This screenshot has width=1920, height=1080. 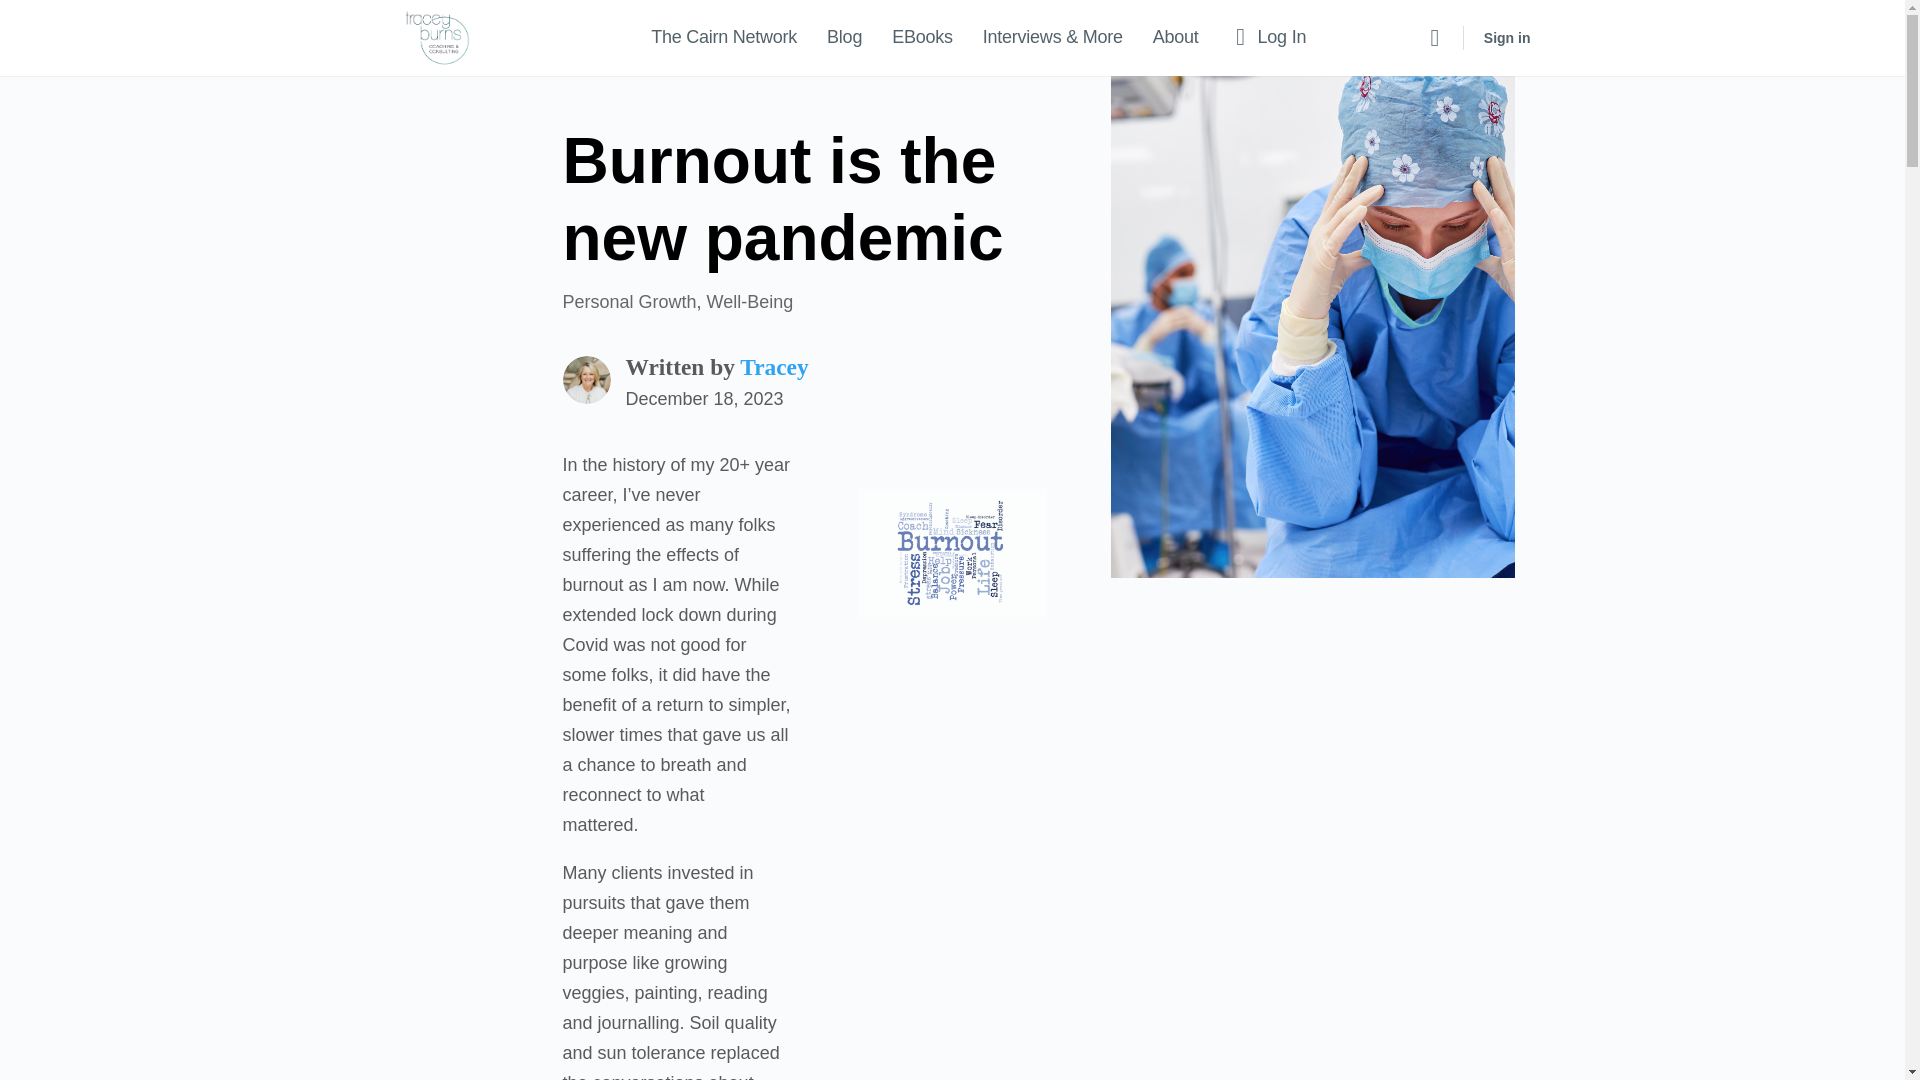 I want to click on Personal Growth, so click(x=628, y=306).